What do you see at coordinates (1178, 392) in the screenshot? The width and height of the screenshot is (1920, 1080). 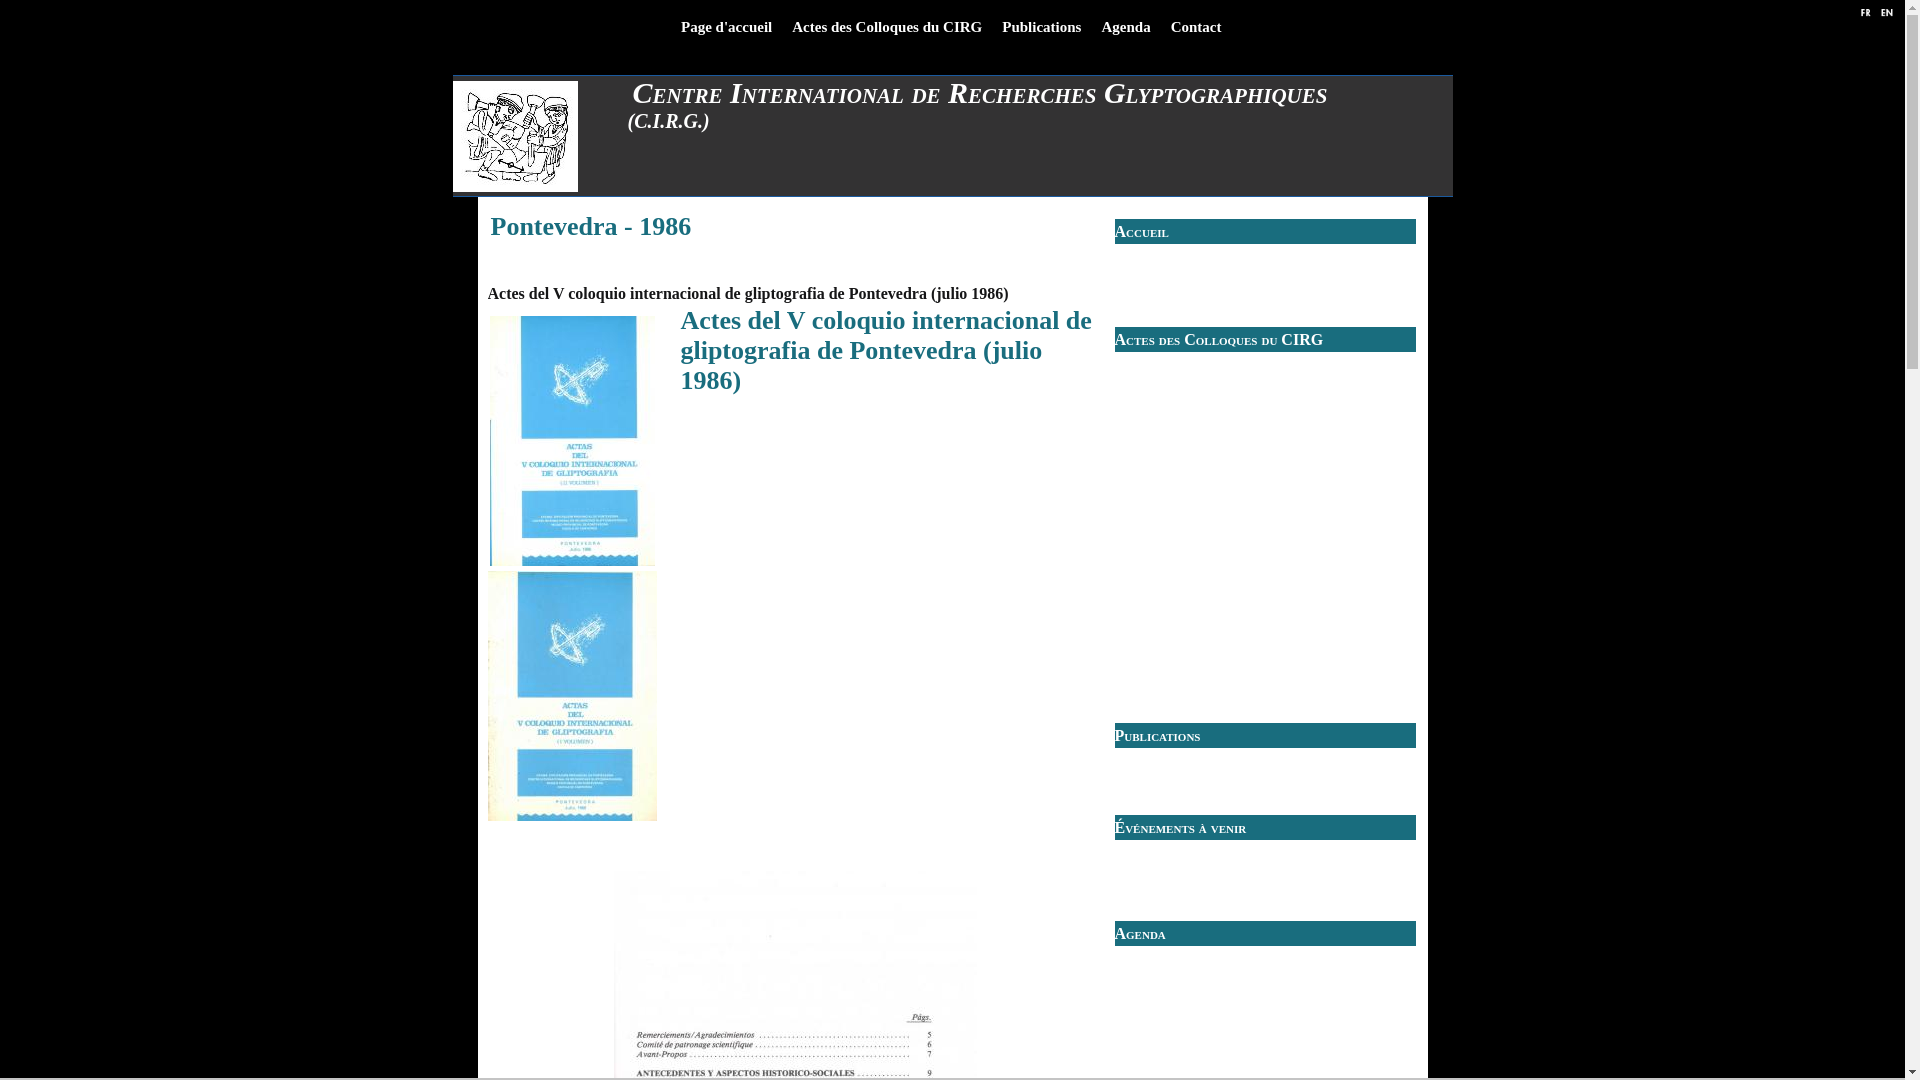 I see `Saragosse - 1982` at bounding box center [1178, 392].